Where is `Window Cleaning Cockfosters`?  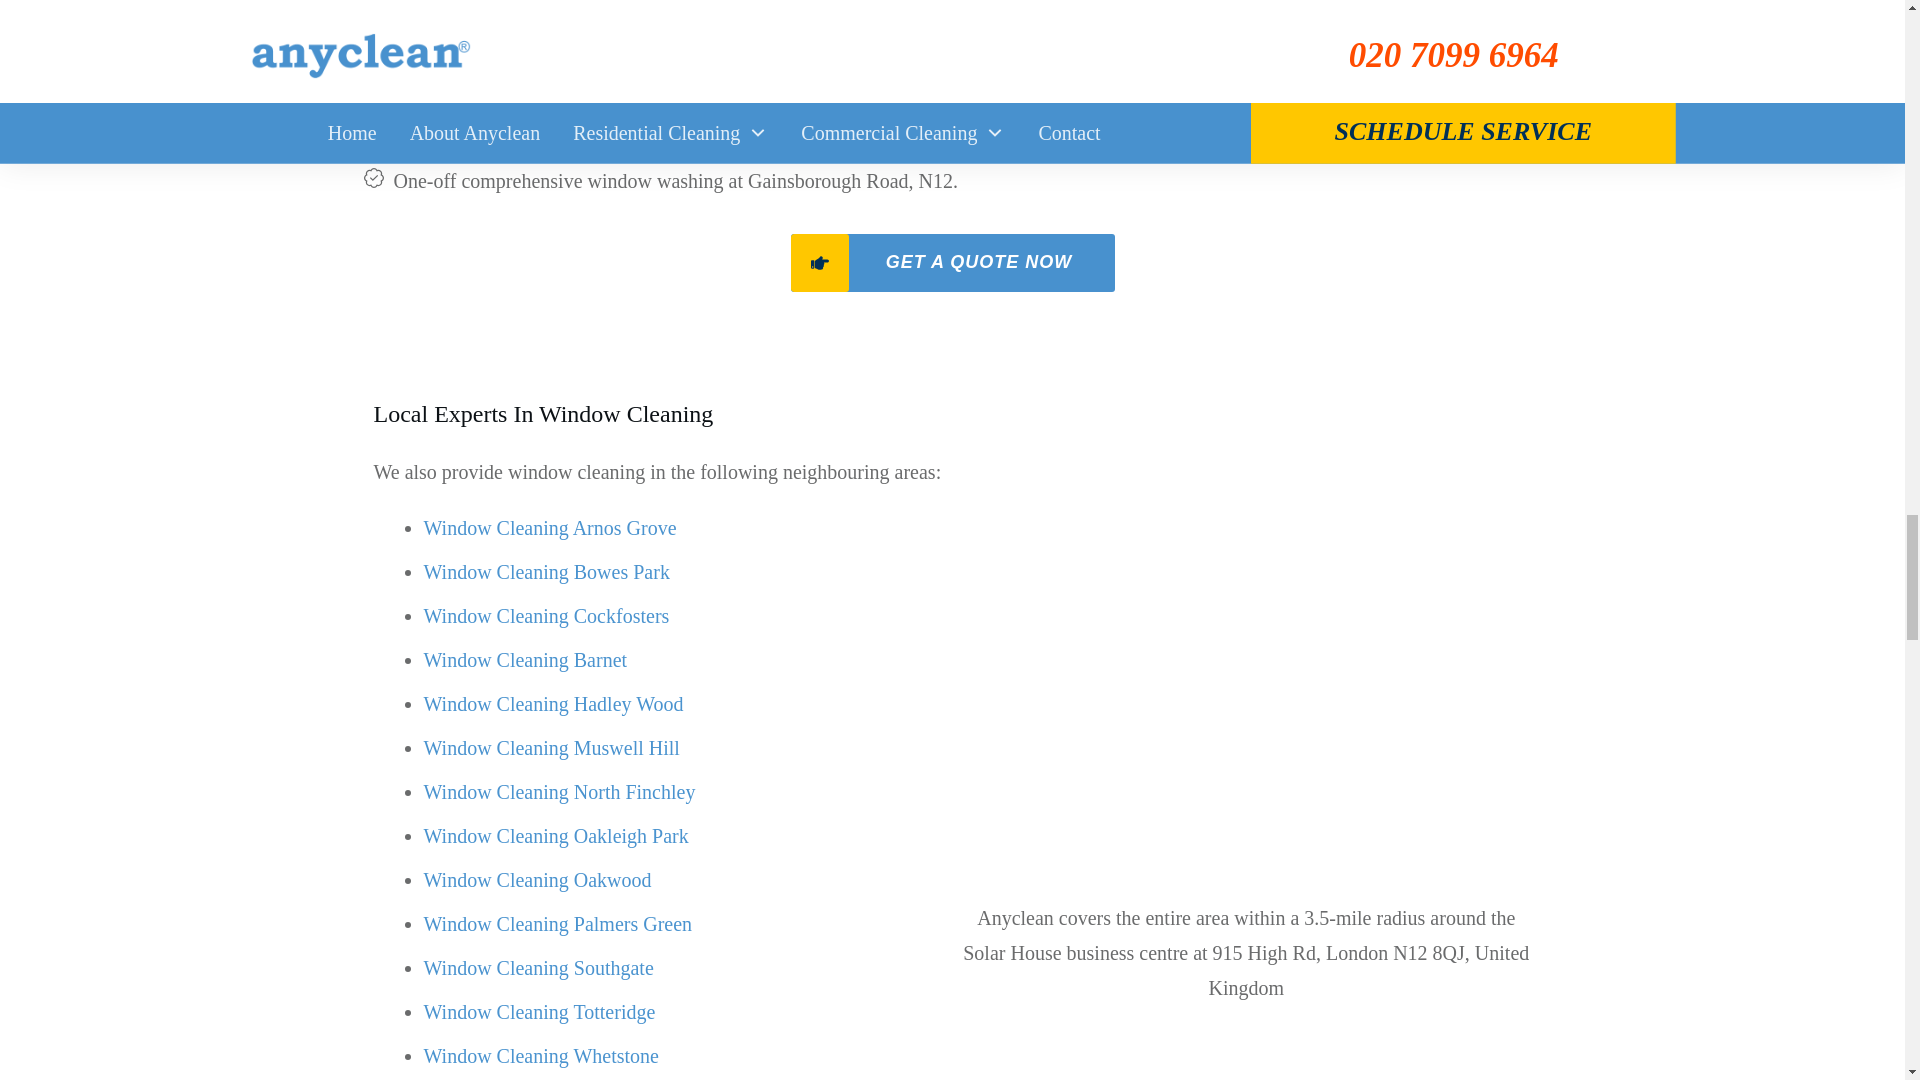 Window Cleaning Cockfosters is located at coordinates (547, 616).